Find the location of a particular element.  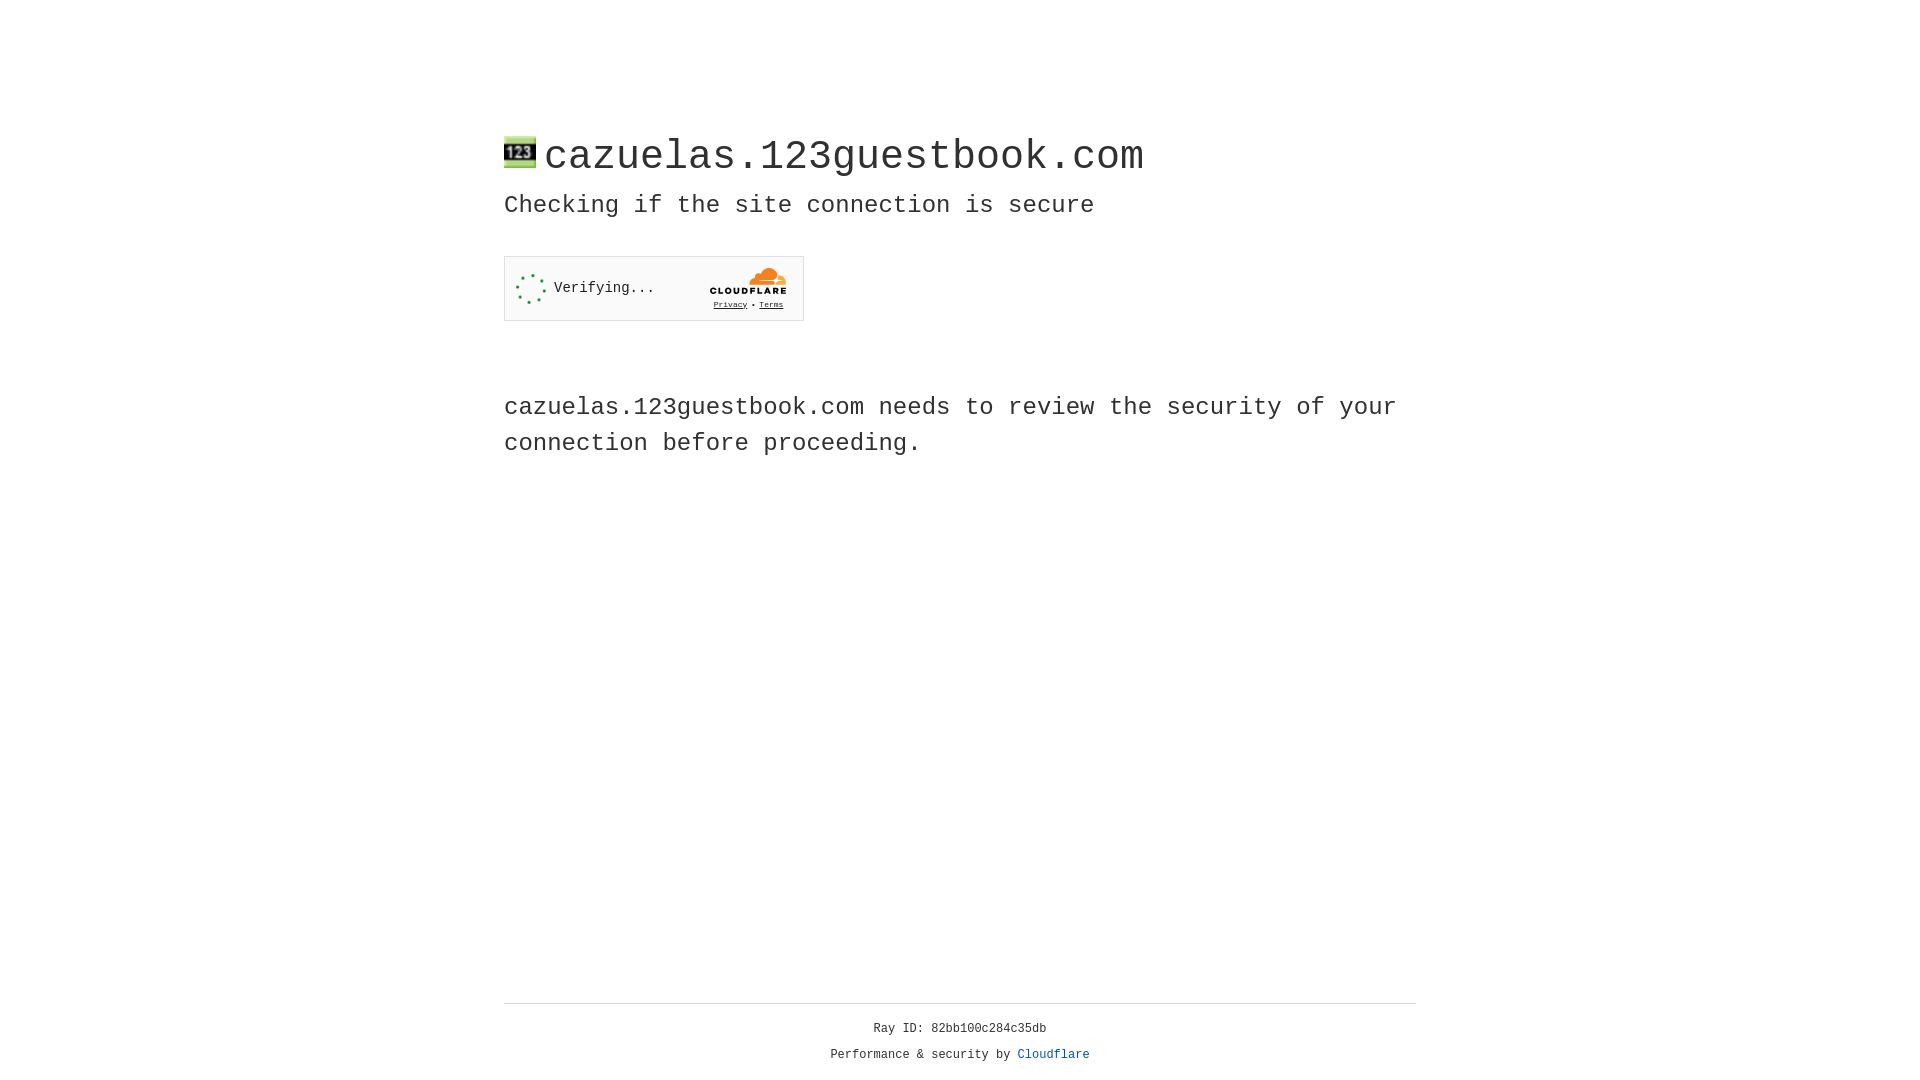

Cloudflare is located at coordinates (1054, 1055).